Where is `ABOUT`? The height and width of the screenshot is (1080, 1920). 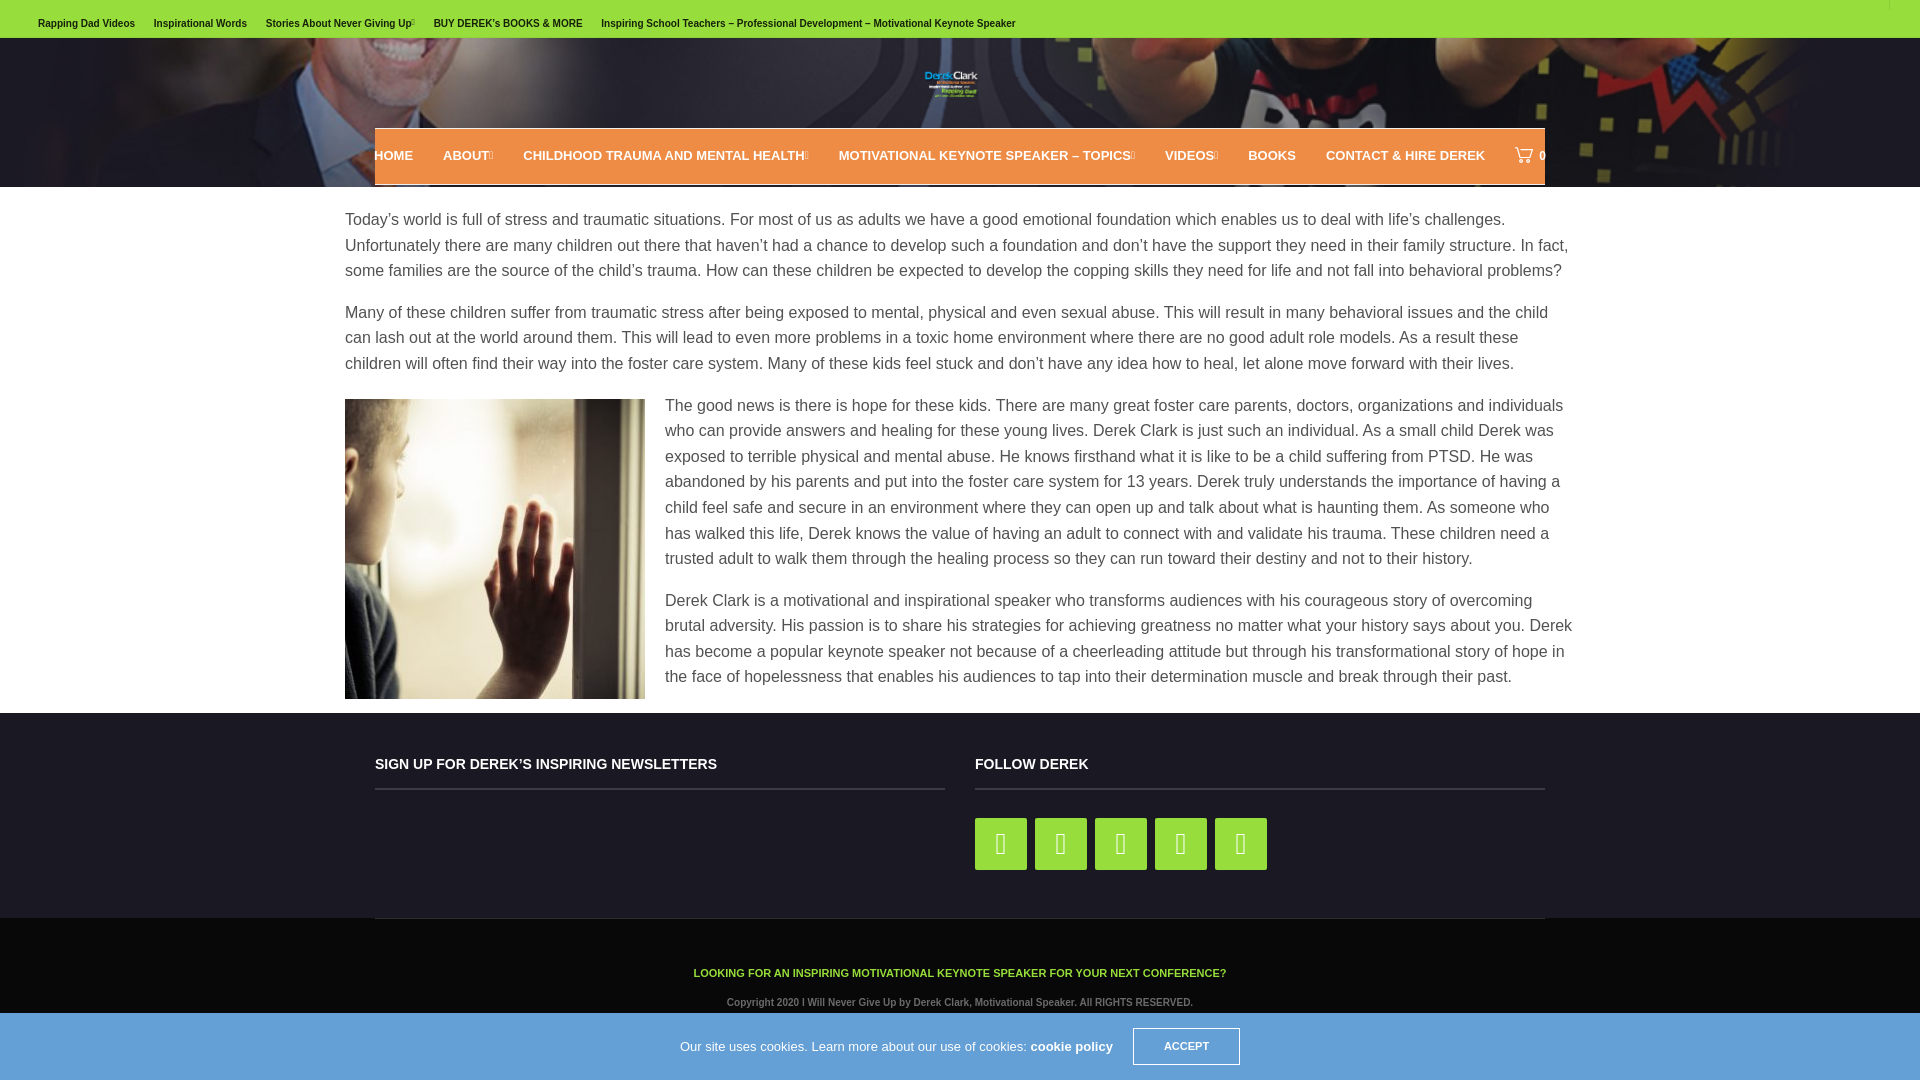
ABOUT is located at coordinates (468, 156).